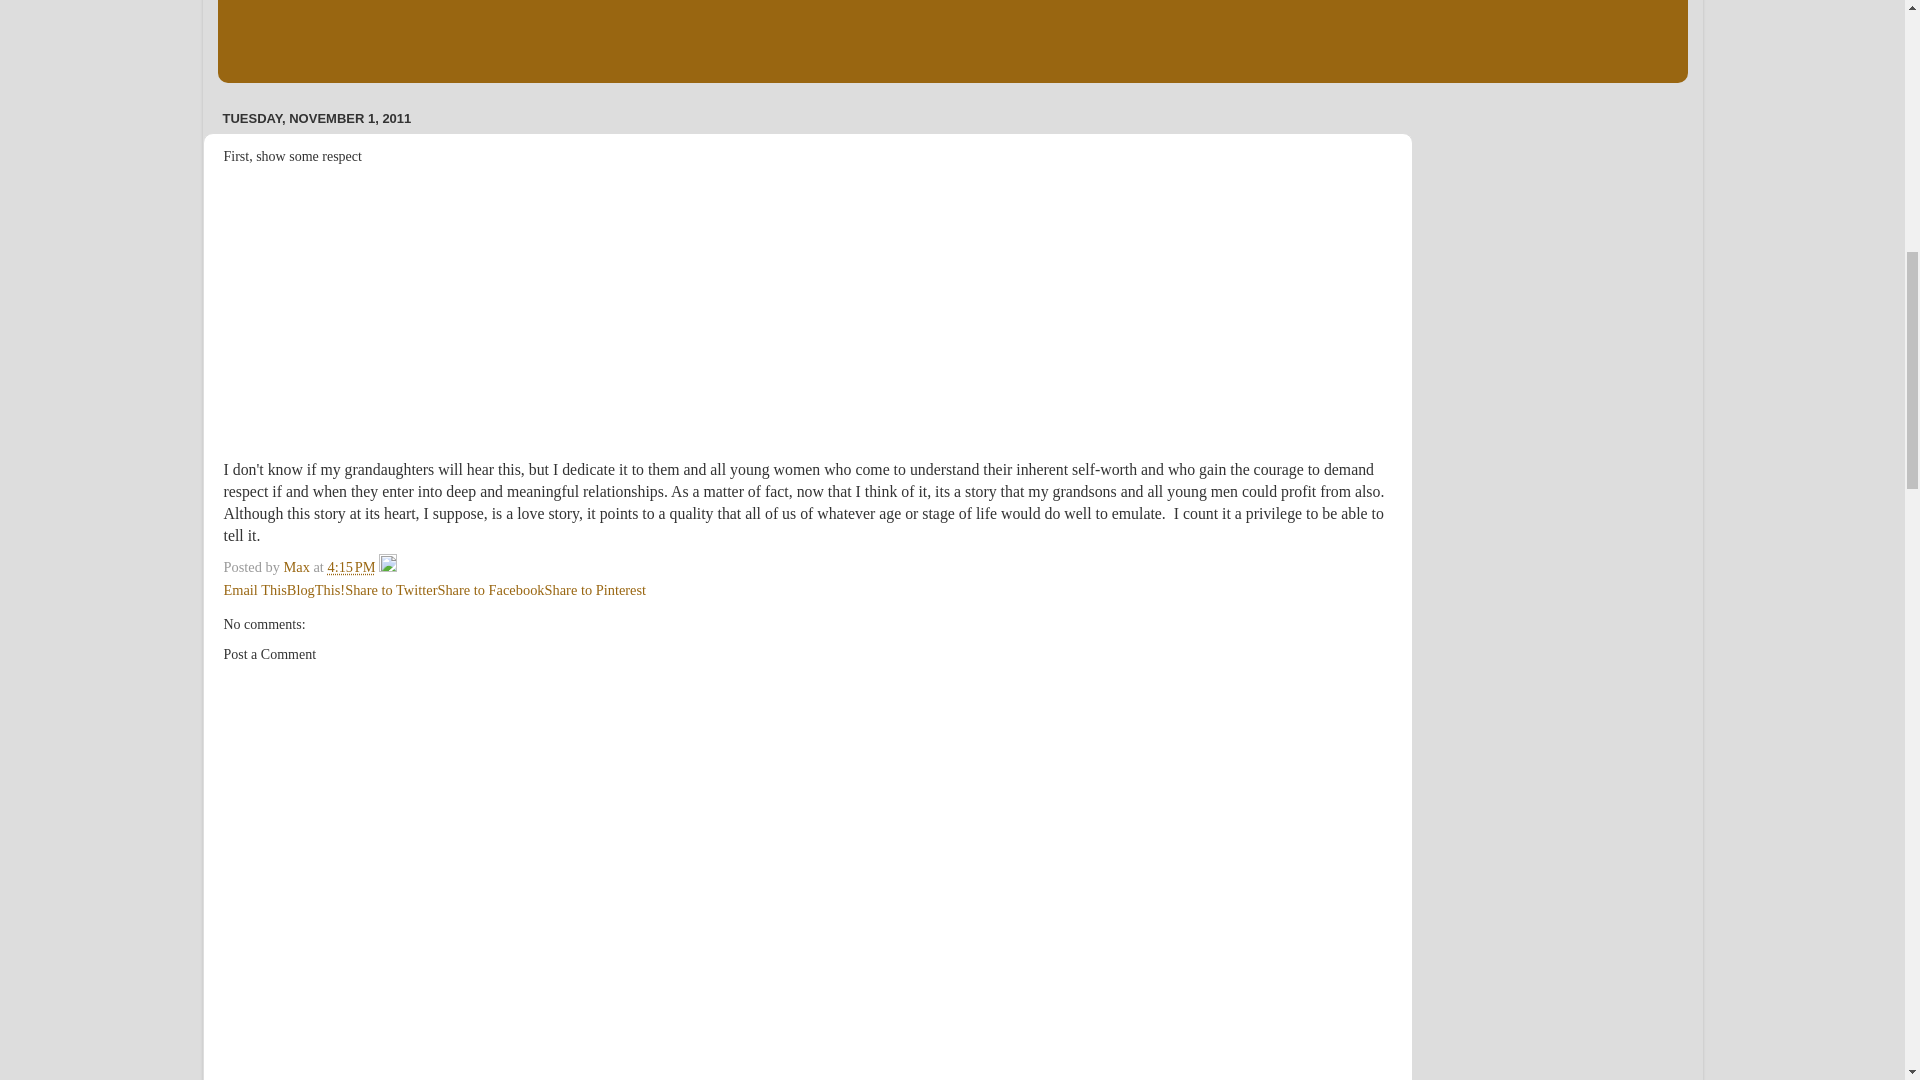 Image resolution: width=1920 pixels, height=1080 pixels. What do you see at coordinates (388, 566) in the screenshot?
I see `Edit Post` at bounding box center [388, 566].